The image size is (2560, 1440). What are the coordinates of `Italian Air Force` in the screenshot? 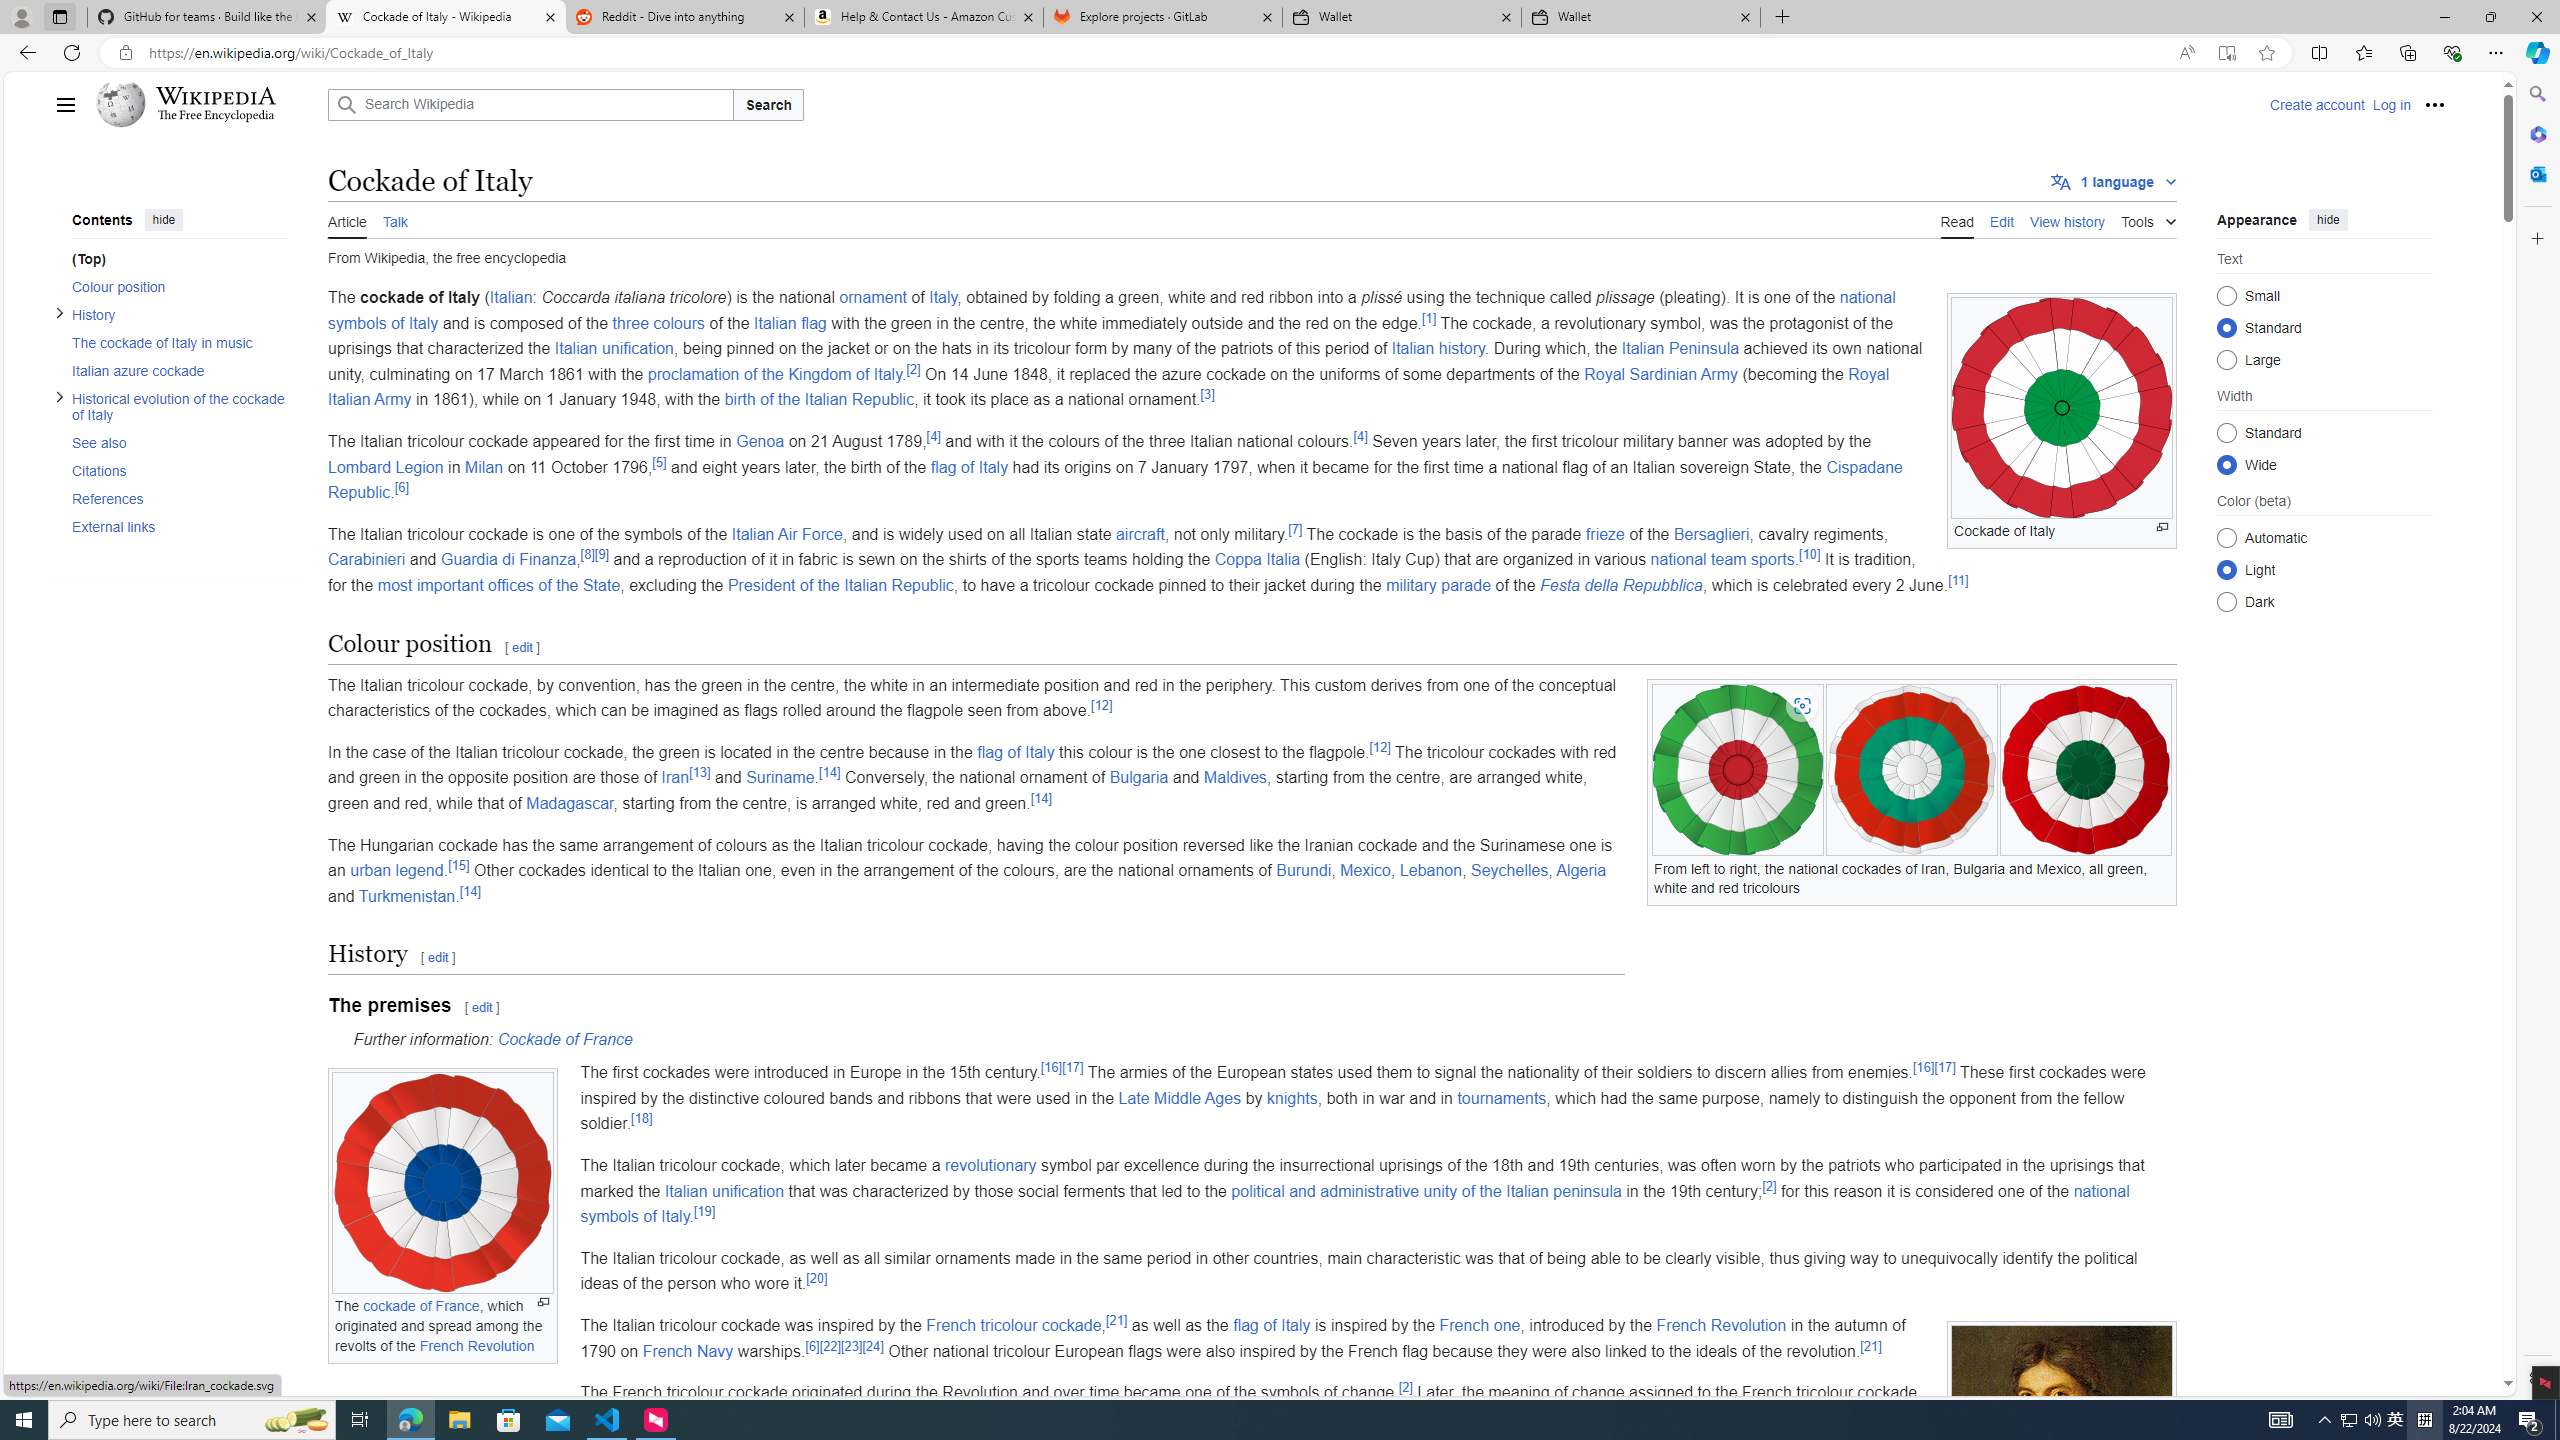 It's located at (787, 534).